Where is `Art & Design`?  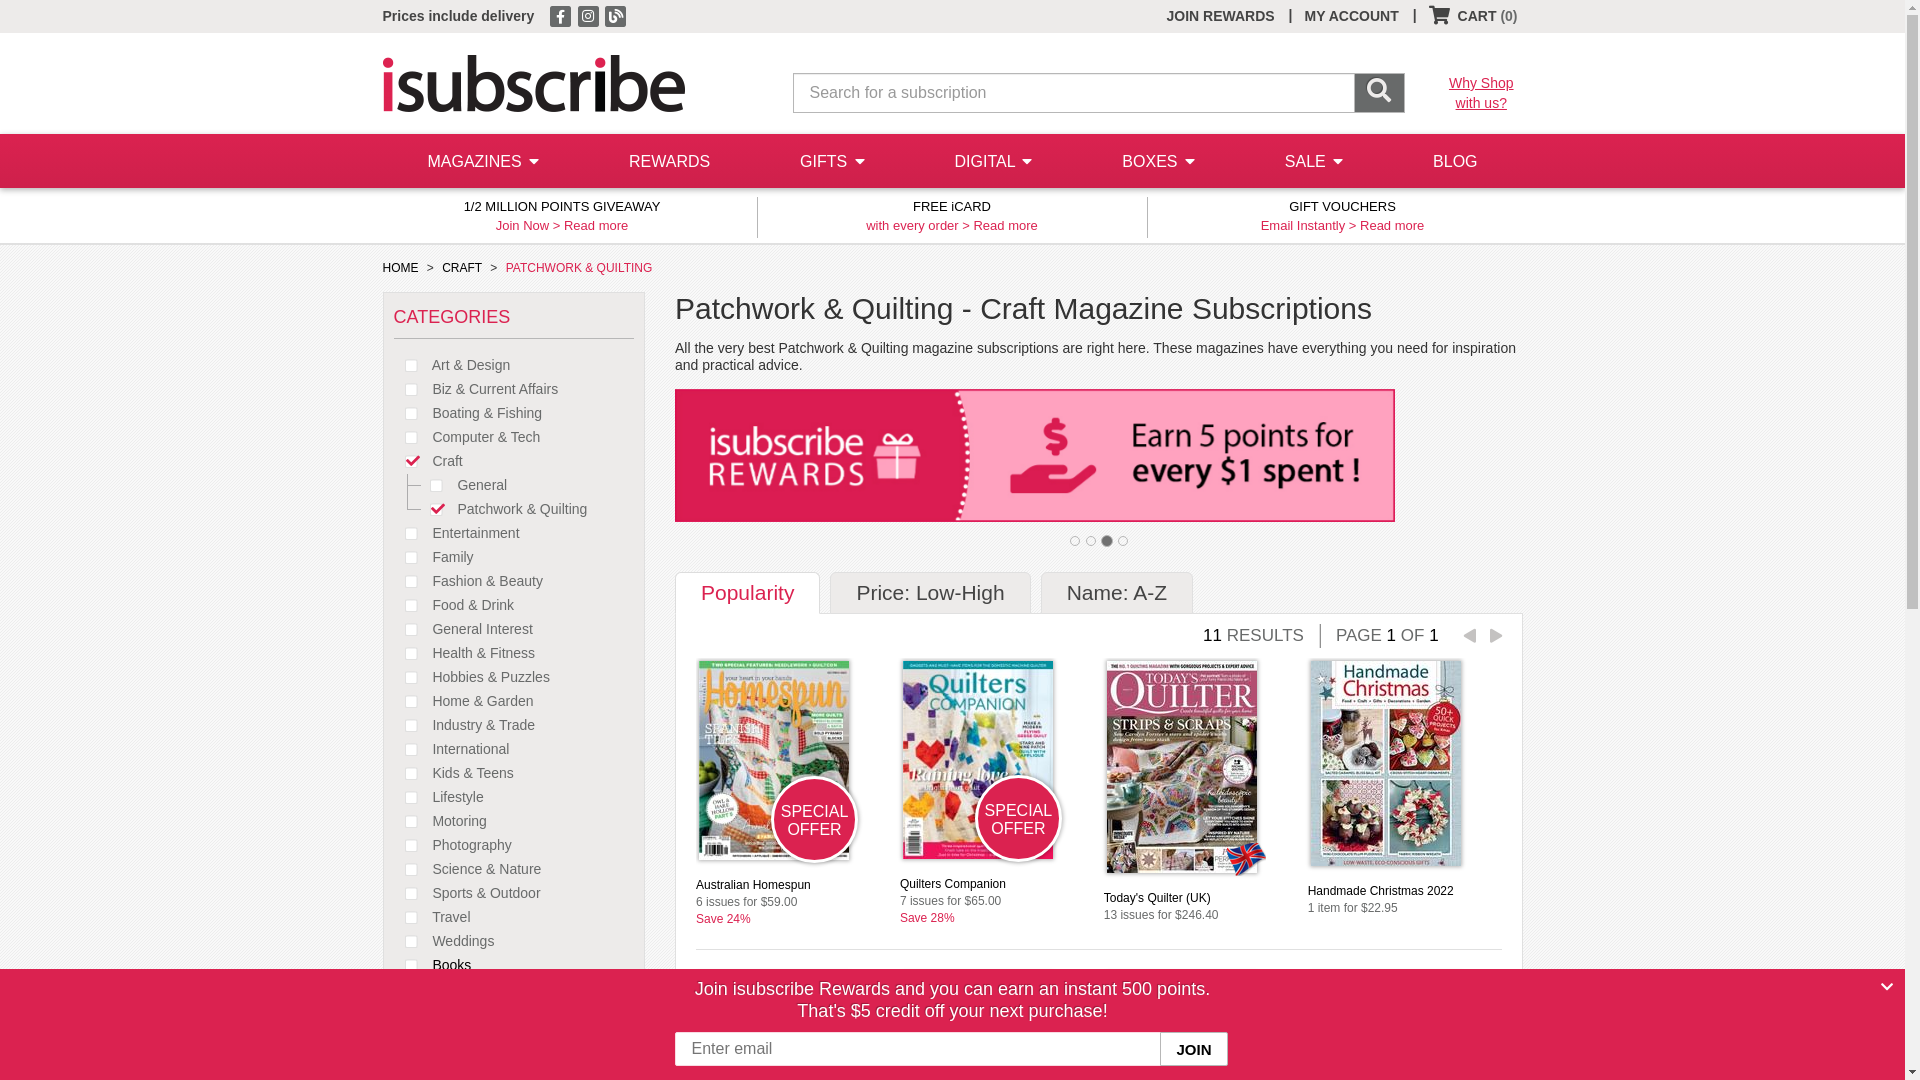 Art & Design is located at coordinates (452, 365).